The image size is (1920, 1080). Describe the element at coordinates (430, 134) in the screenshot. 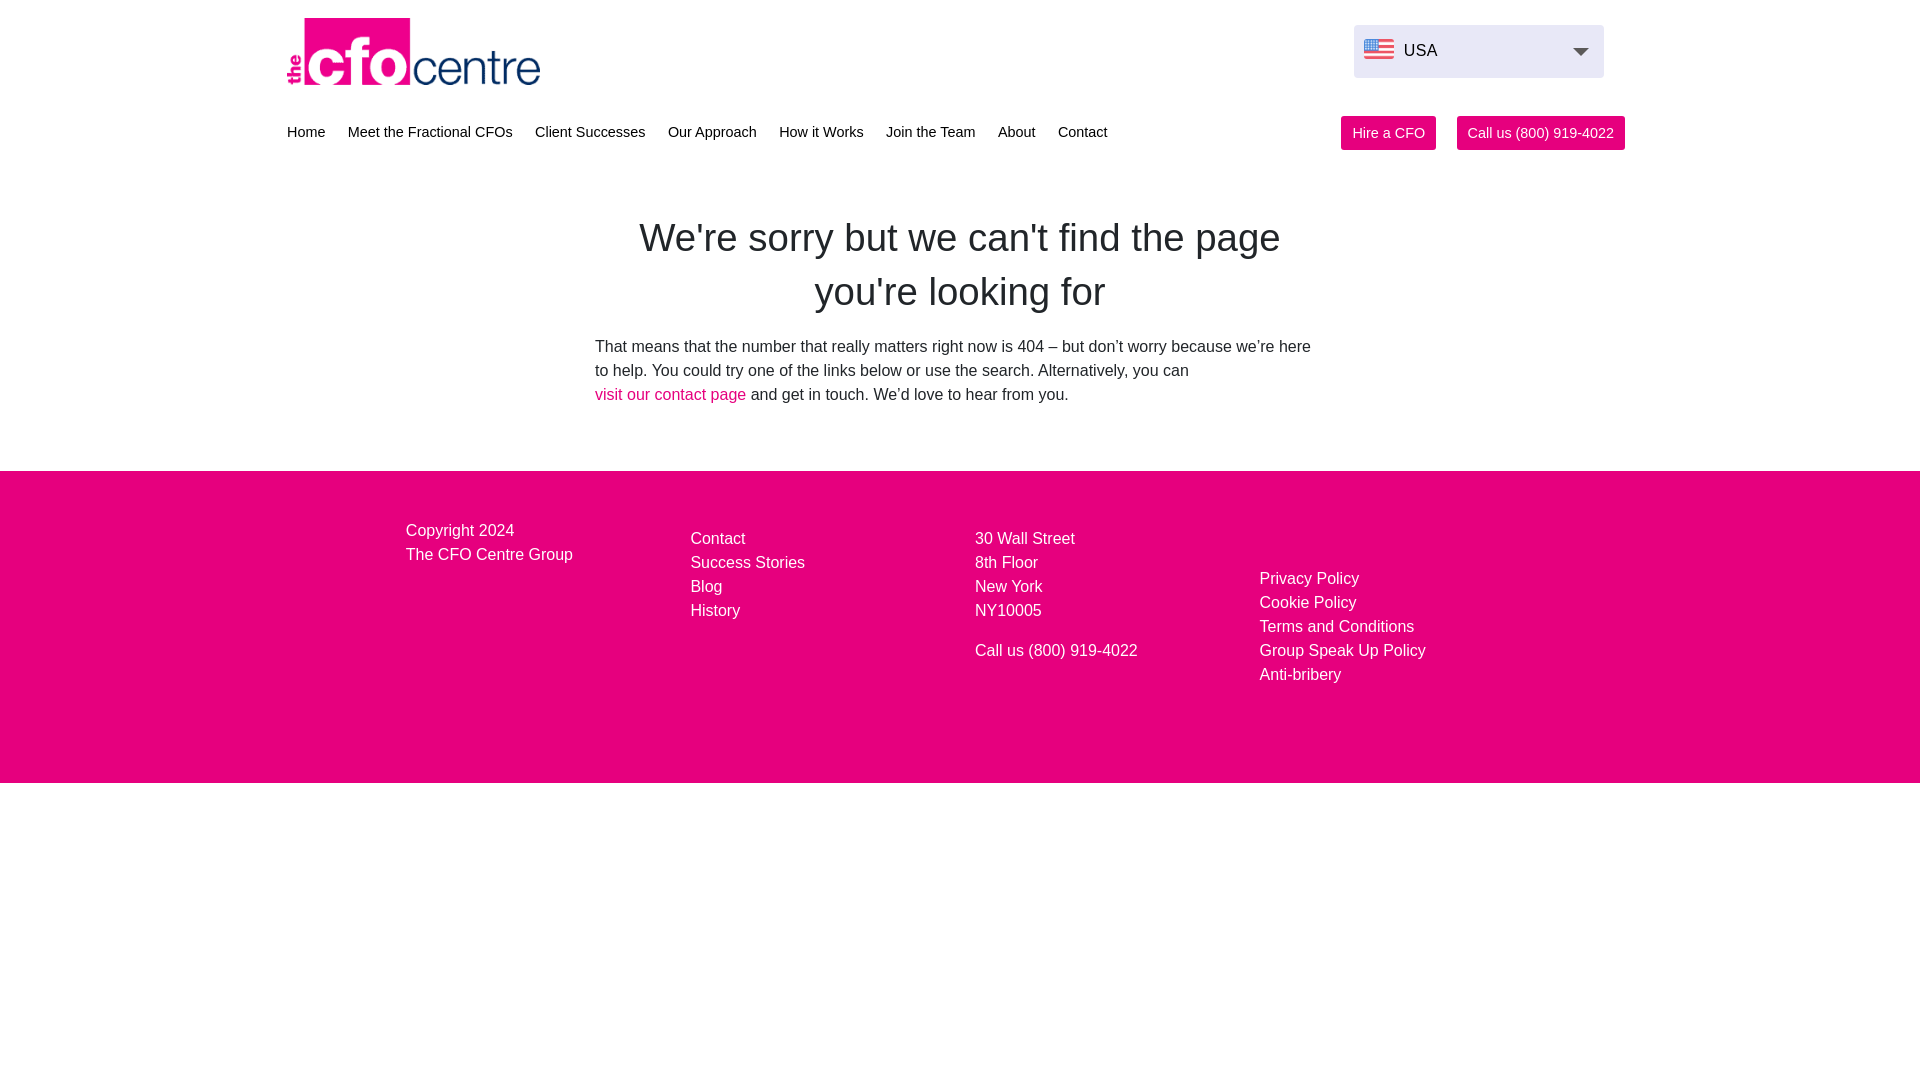

I see `Meet the Fractional CFOs` at that location.